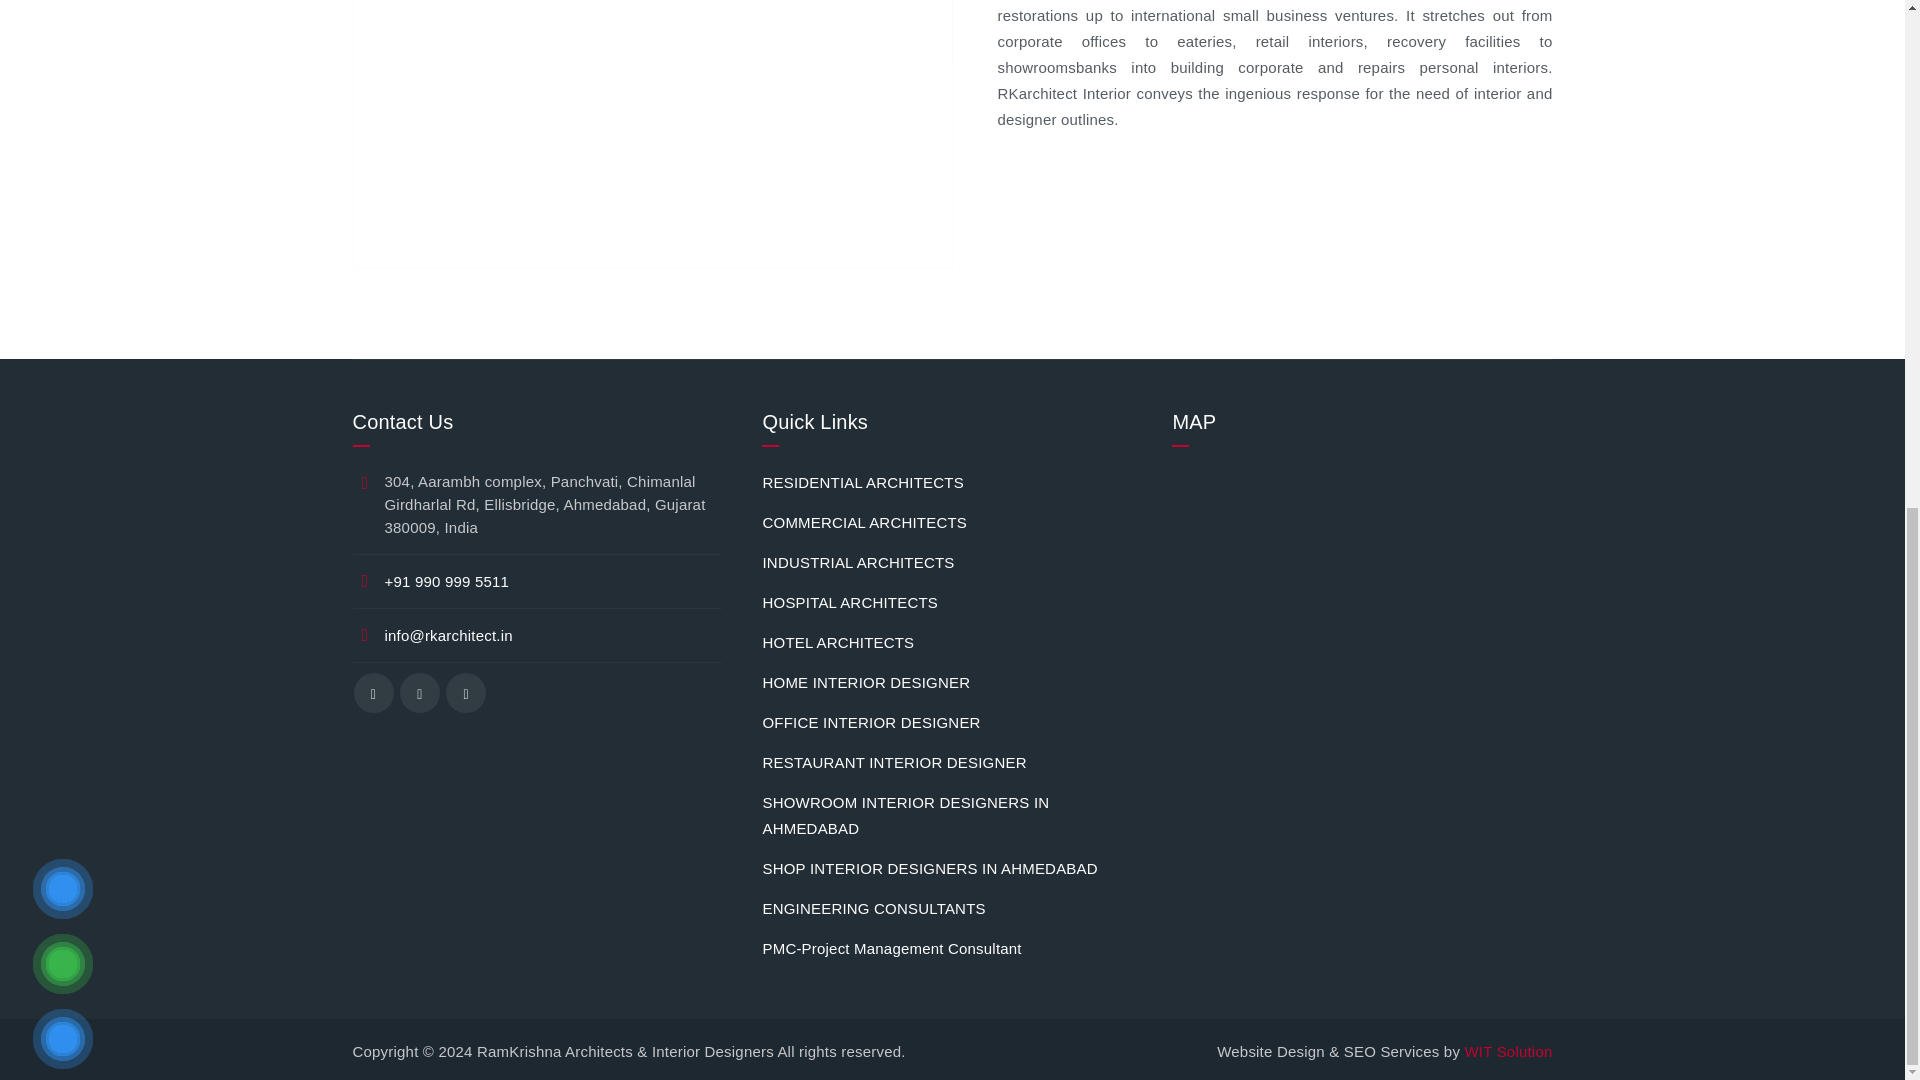 This screenshot has height=1080, width=1920. Describe the element at coordinates (858, 562) in the screenshot. I see `INDUSTRIAL ARCHITECTS` at that location.